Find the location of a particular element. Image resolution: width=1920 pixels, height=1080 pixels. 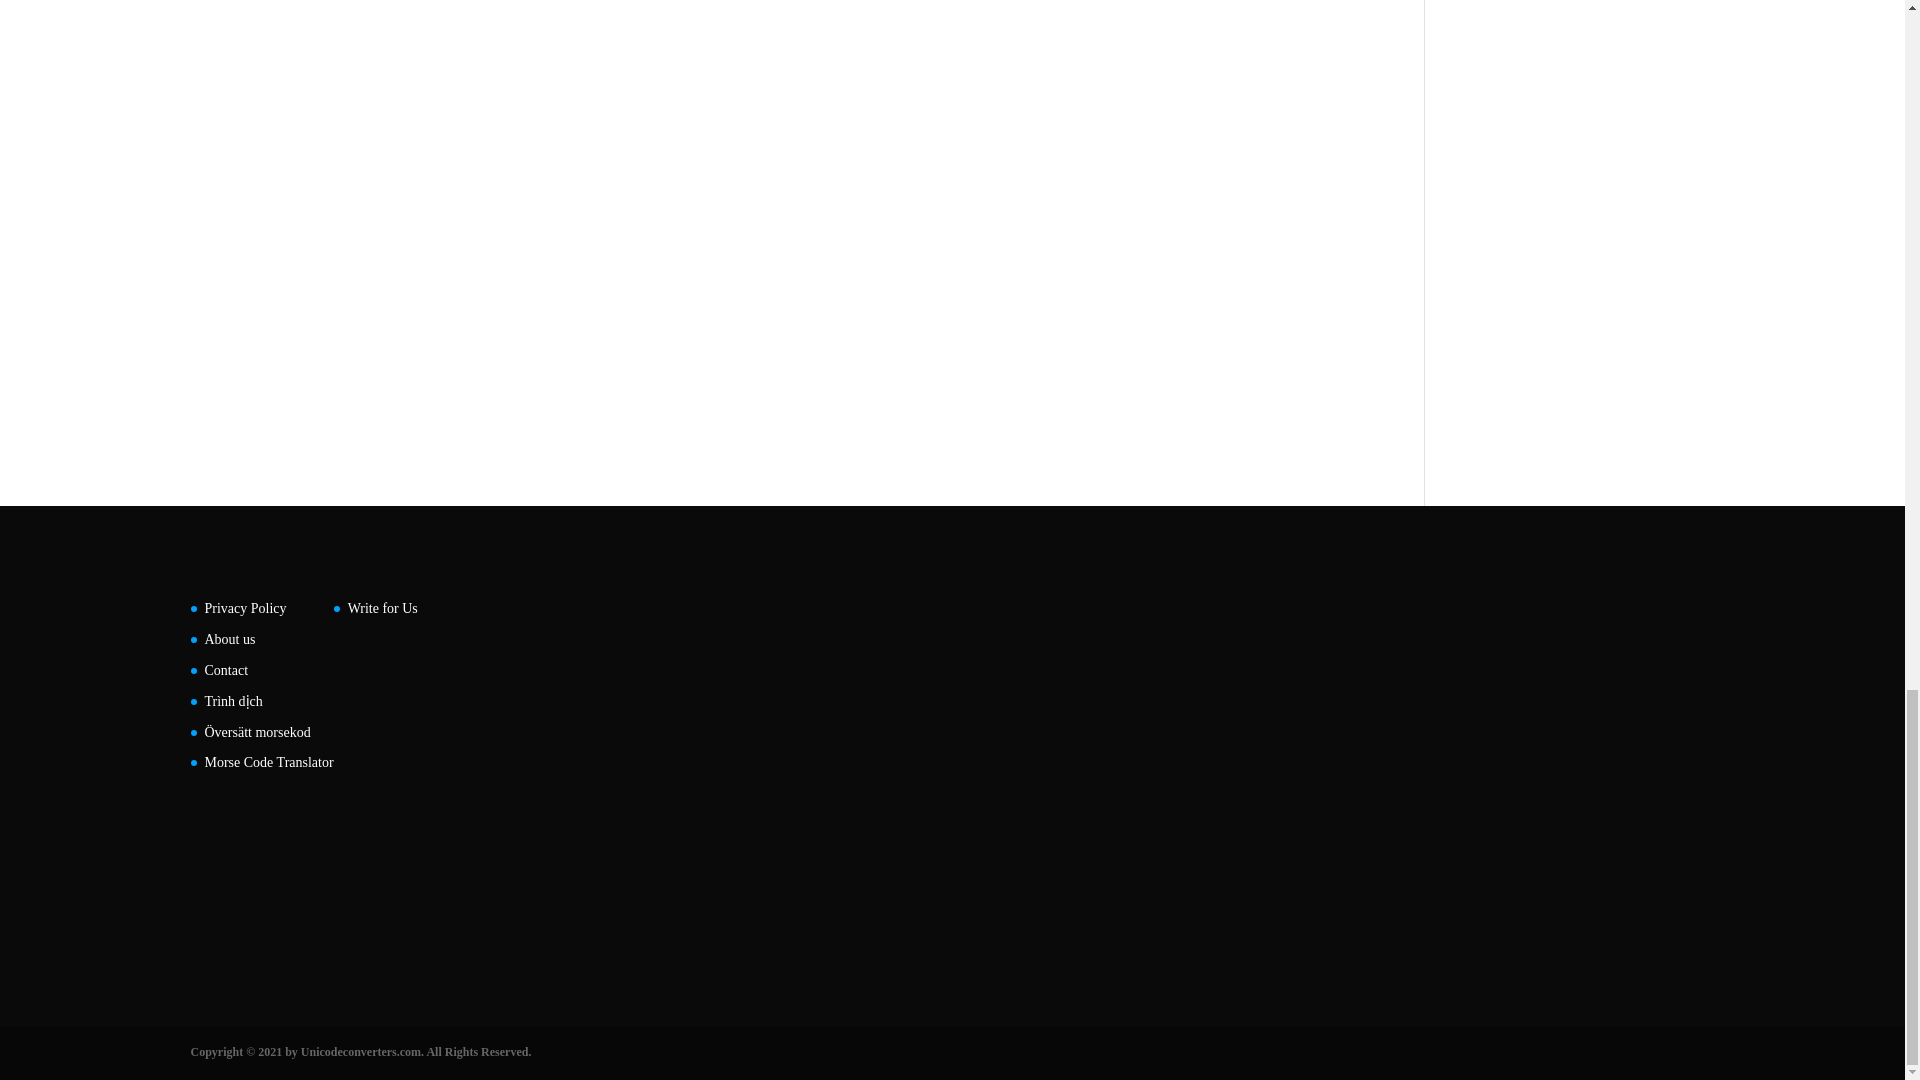

About us is located at coordinates (229, 638).